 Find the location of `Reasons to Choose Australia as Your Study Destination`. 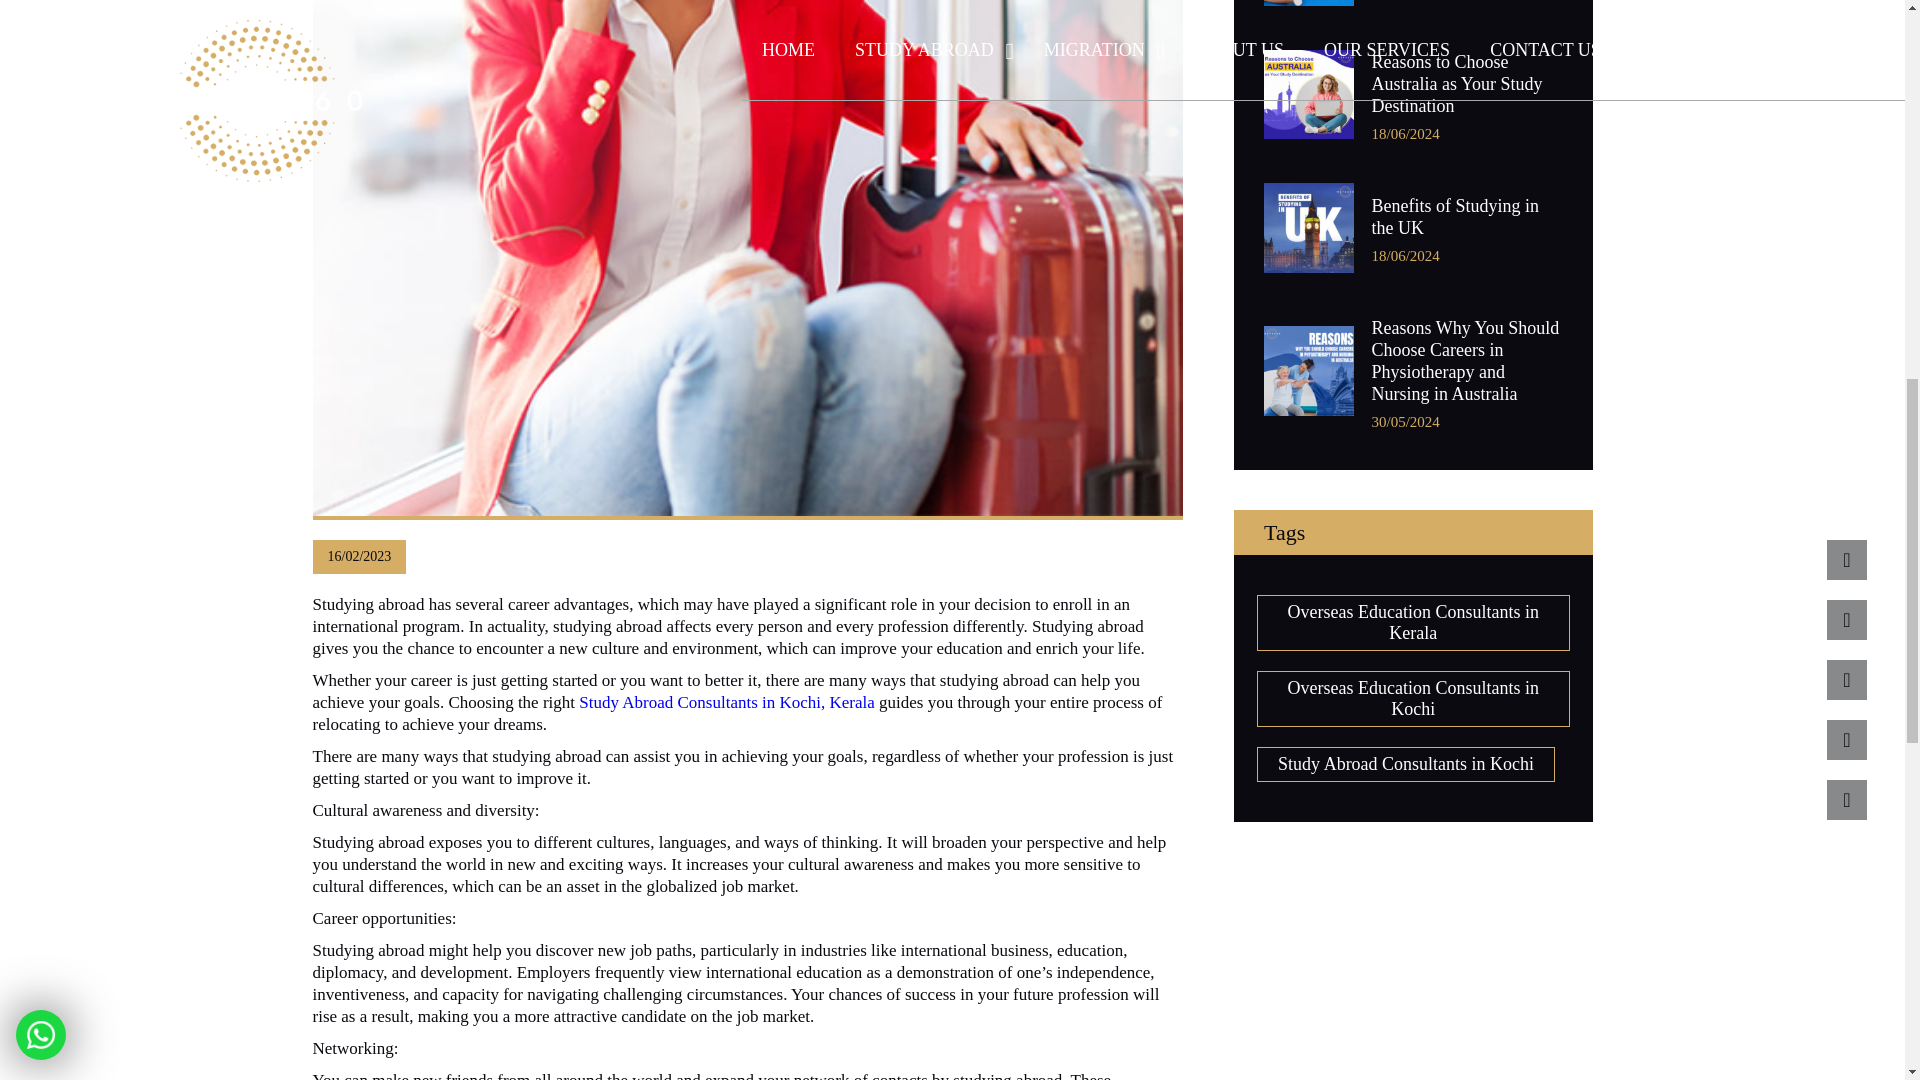

Reasons to Choose Australia as Your Study Destination is located at coordinates (1467, 83).